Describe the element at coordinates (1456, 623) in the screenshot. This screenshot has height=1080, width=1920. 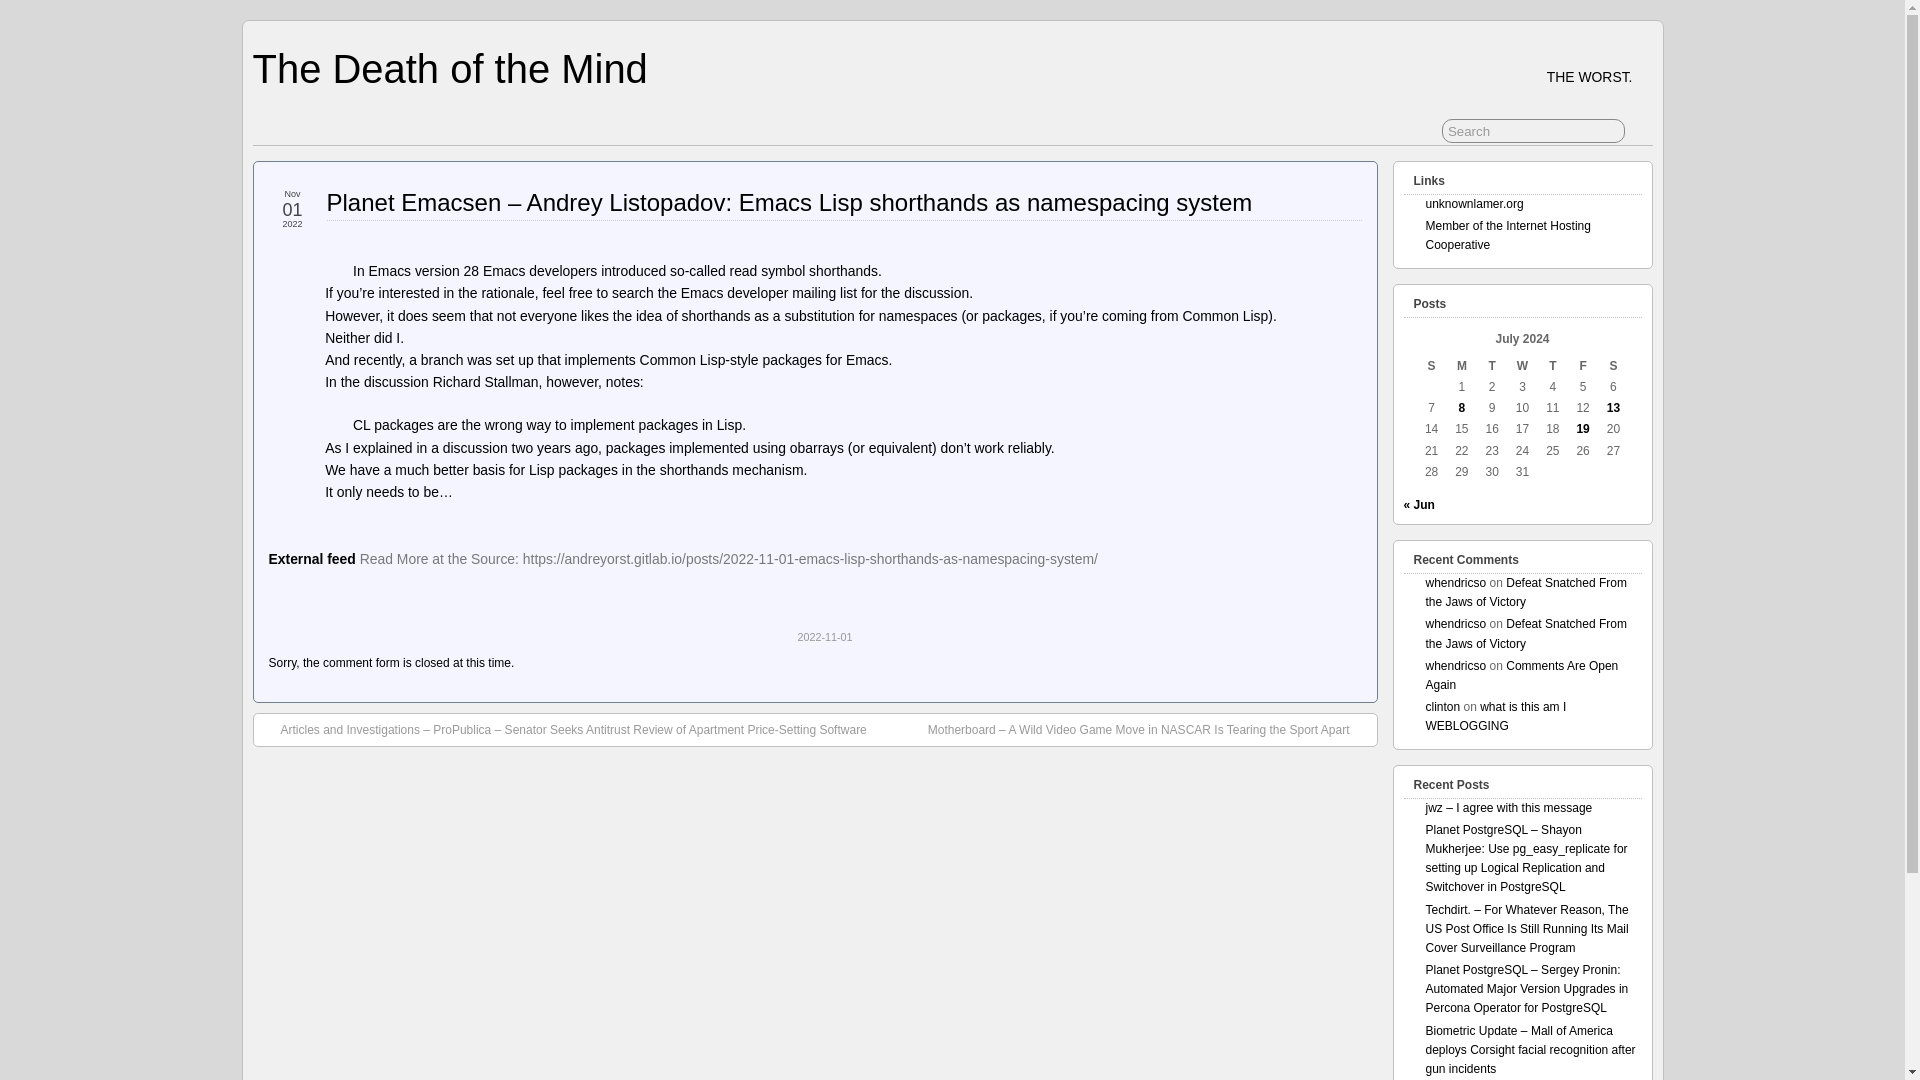
I see `whendricso` at that location.